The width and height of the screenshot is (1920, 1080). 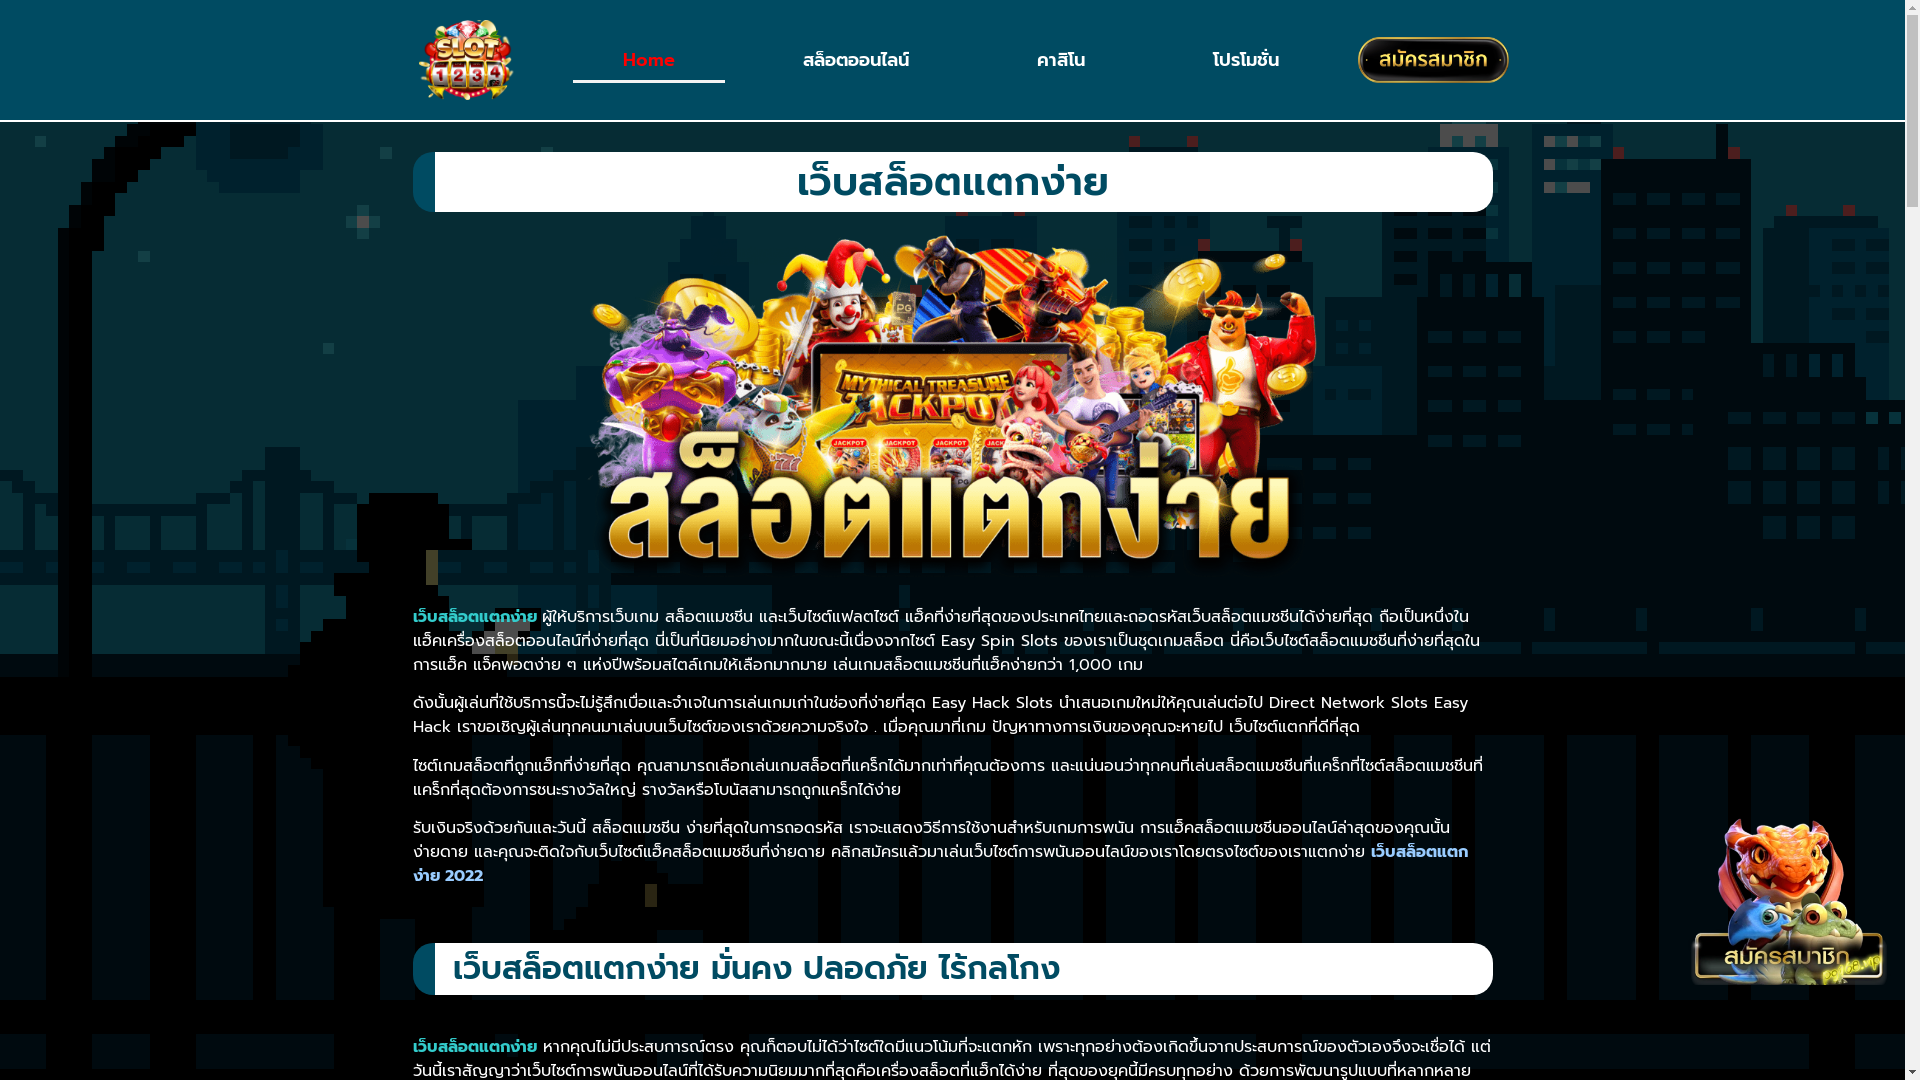 I want to click on Home, so click(x=649, y=60).